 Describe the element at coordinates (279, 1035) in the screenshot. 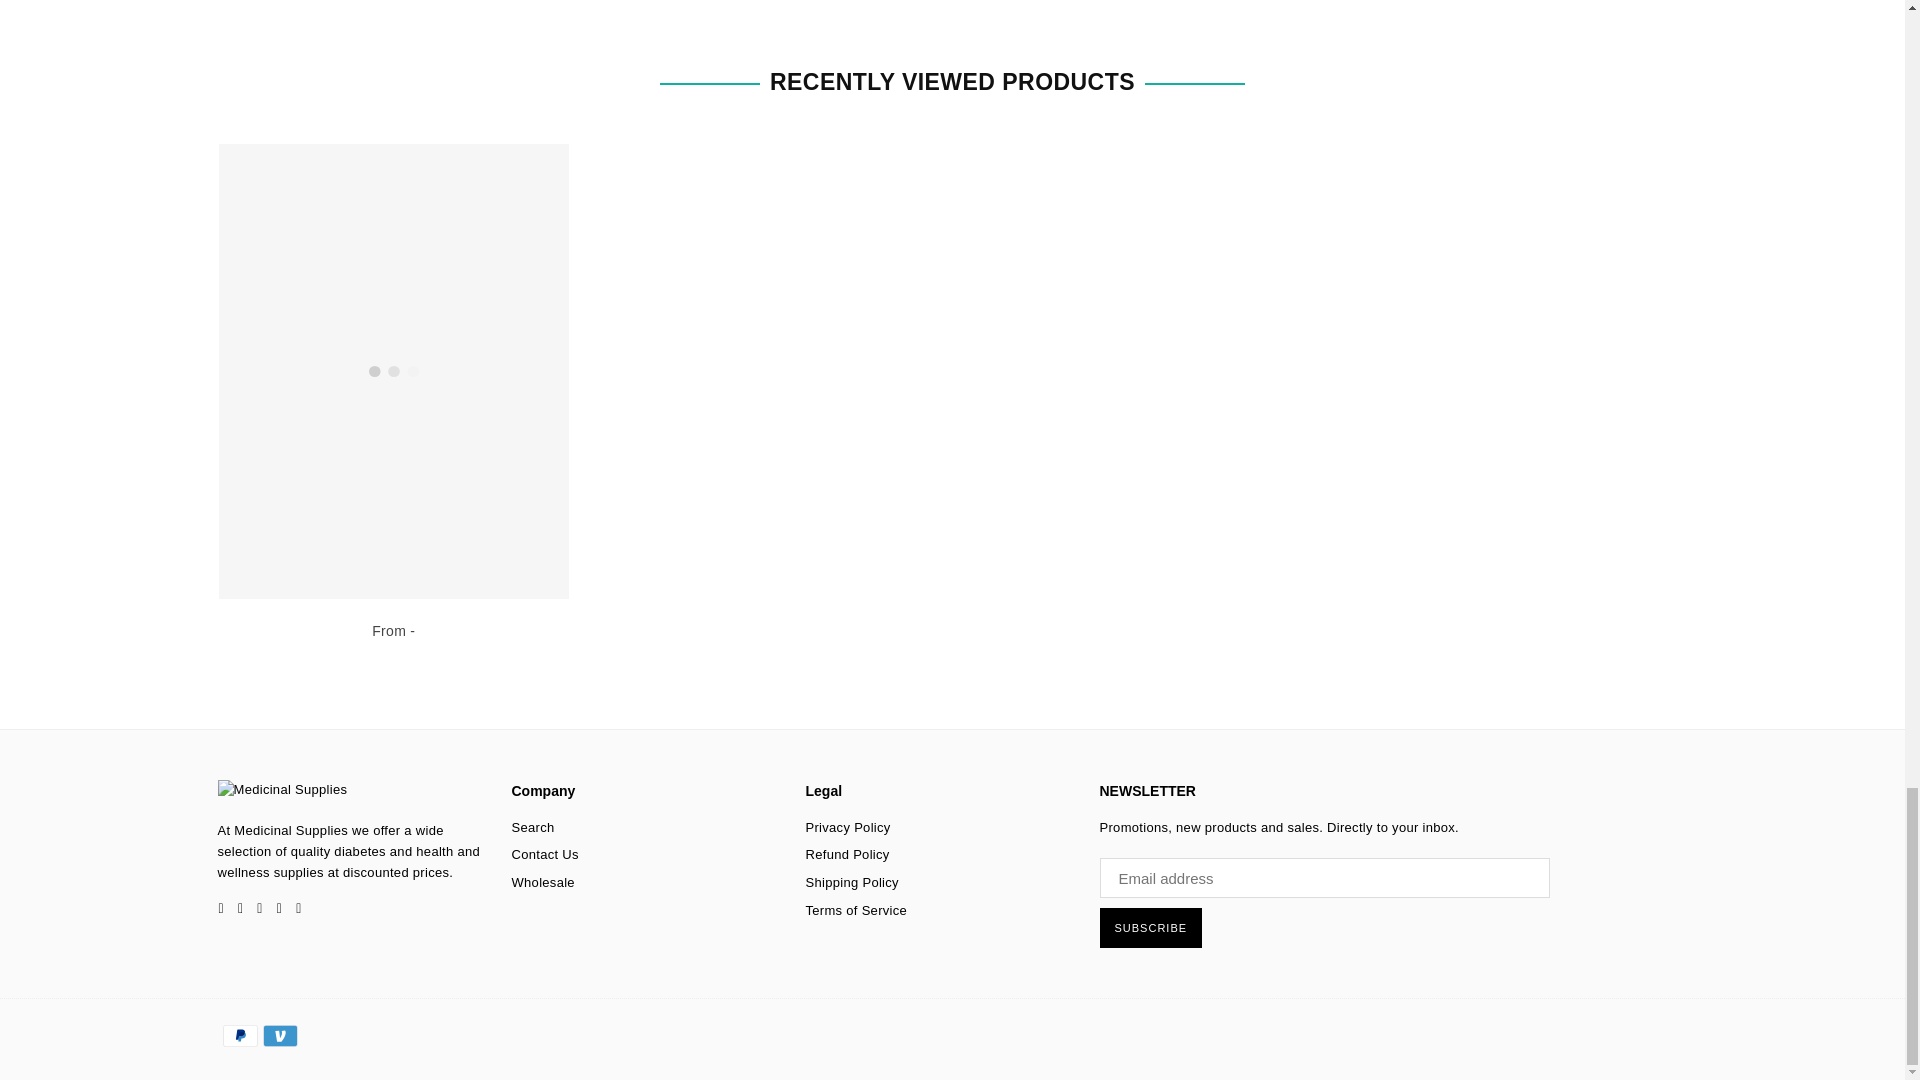

I see `Venmo` at that location.